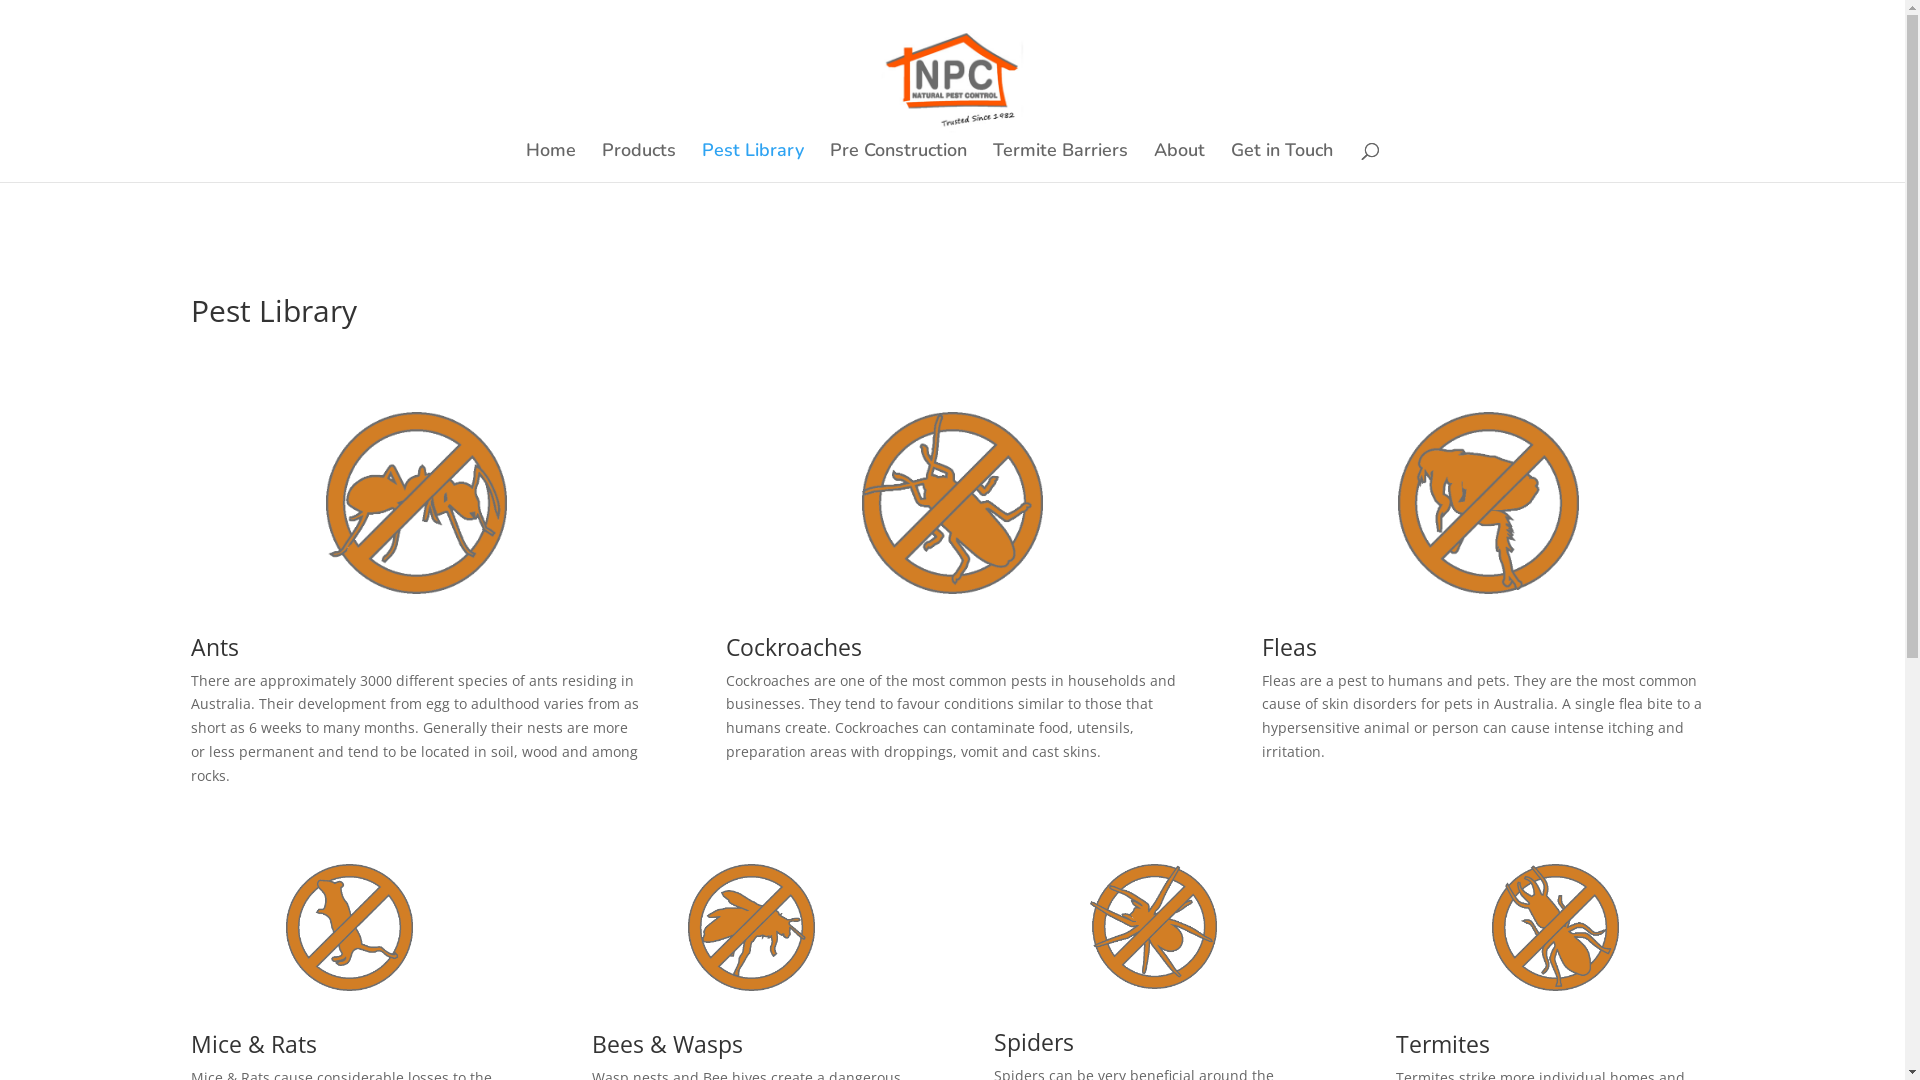 This screenshot has width=1920, height=1080. Describe the element at coordinates (639, 162) in the screenshot. I see `Products` at that location.